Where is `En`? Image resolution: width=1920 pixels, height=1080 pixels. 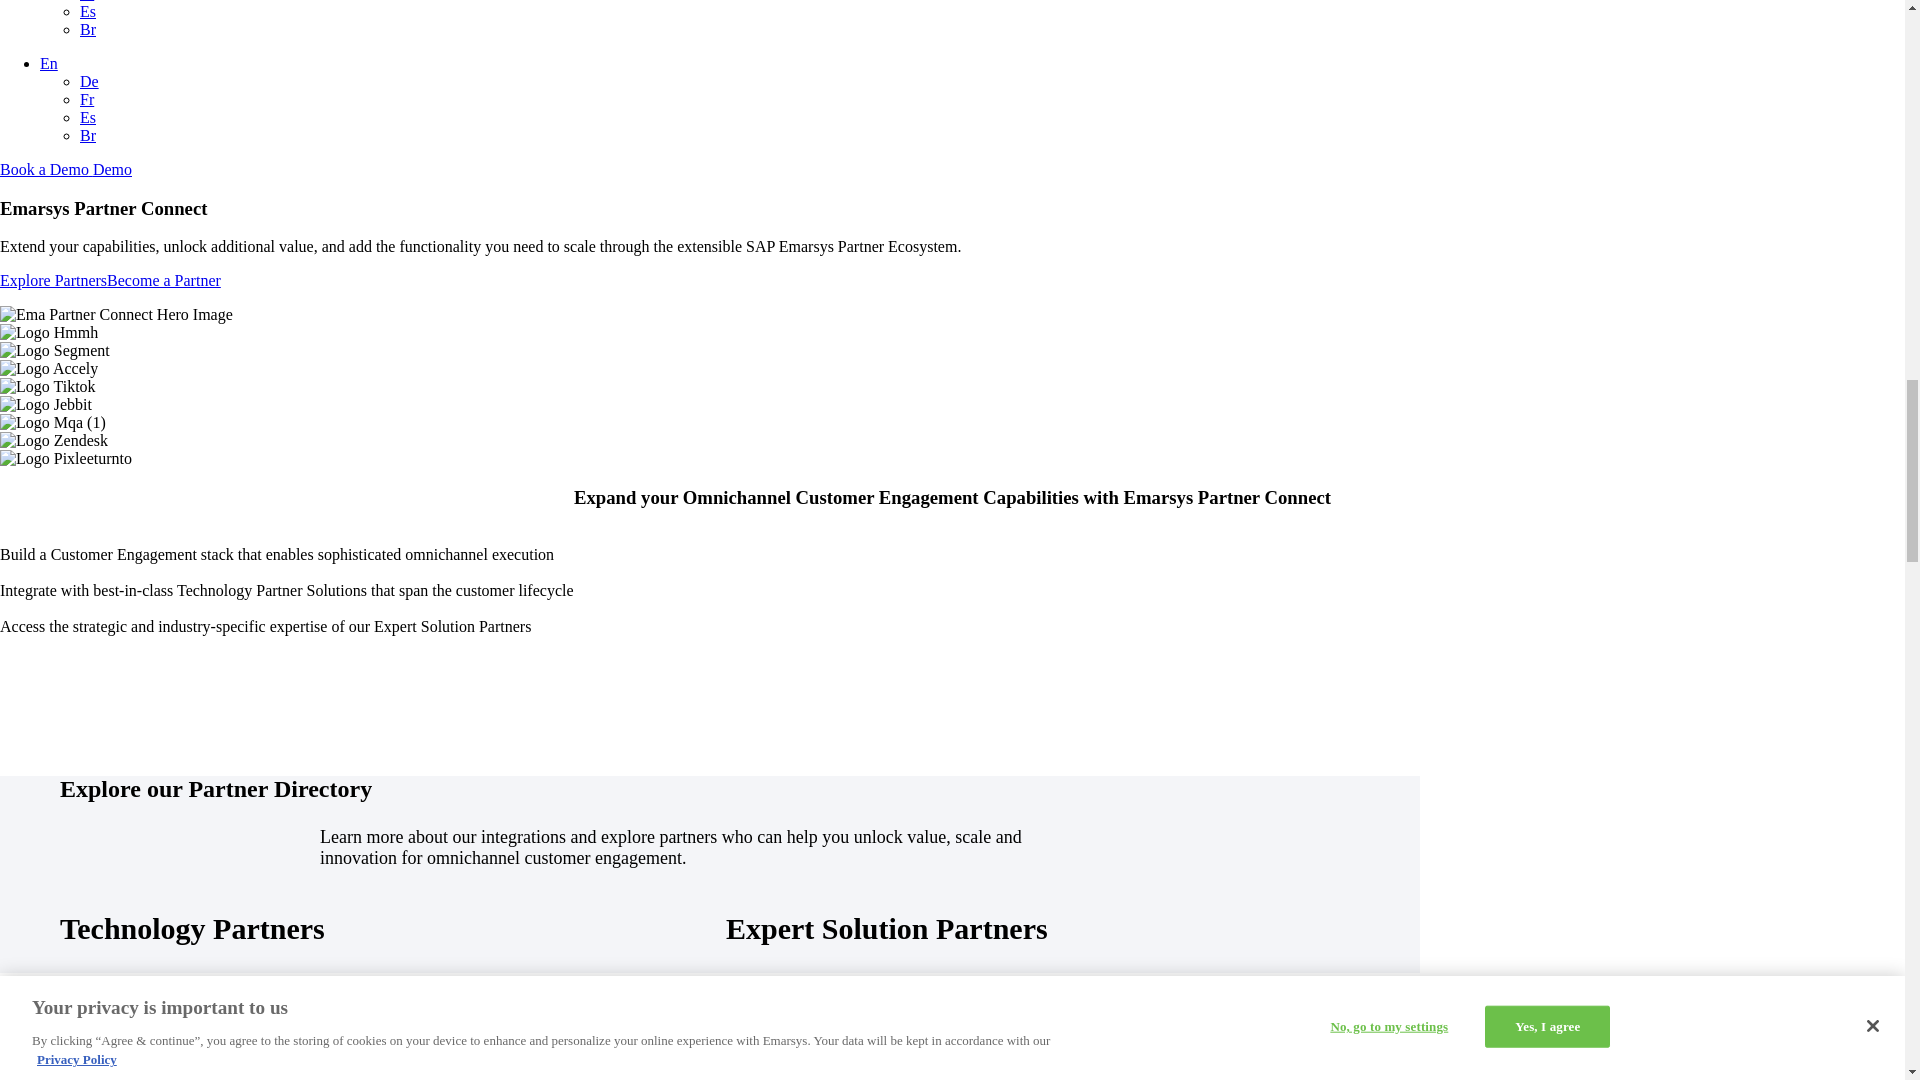 En is located at coordinates (48, 64).